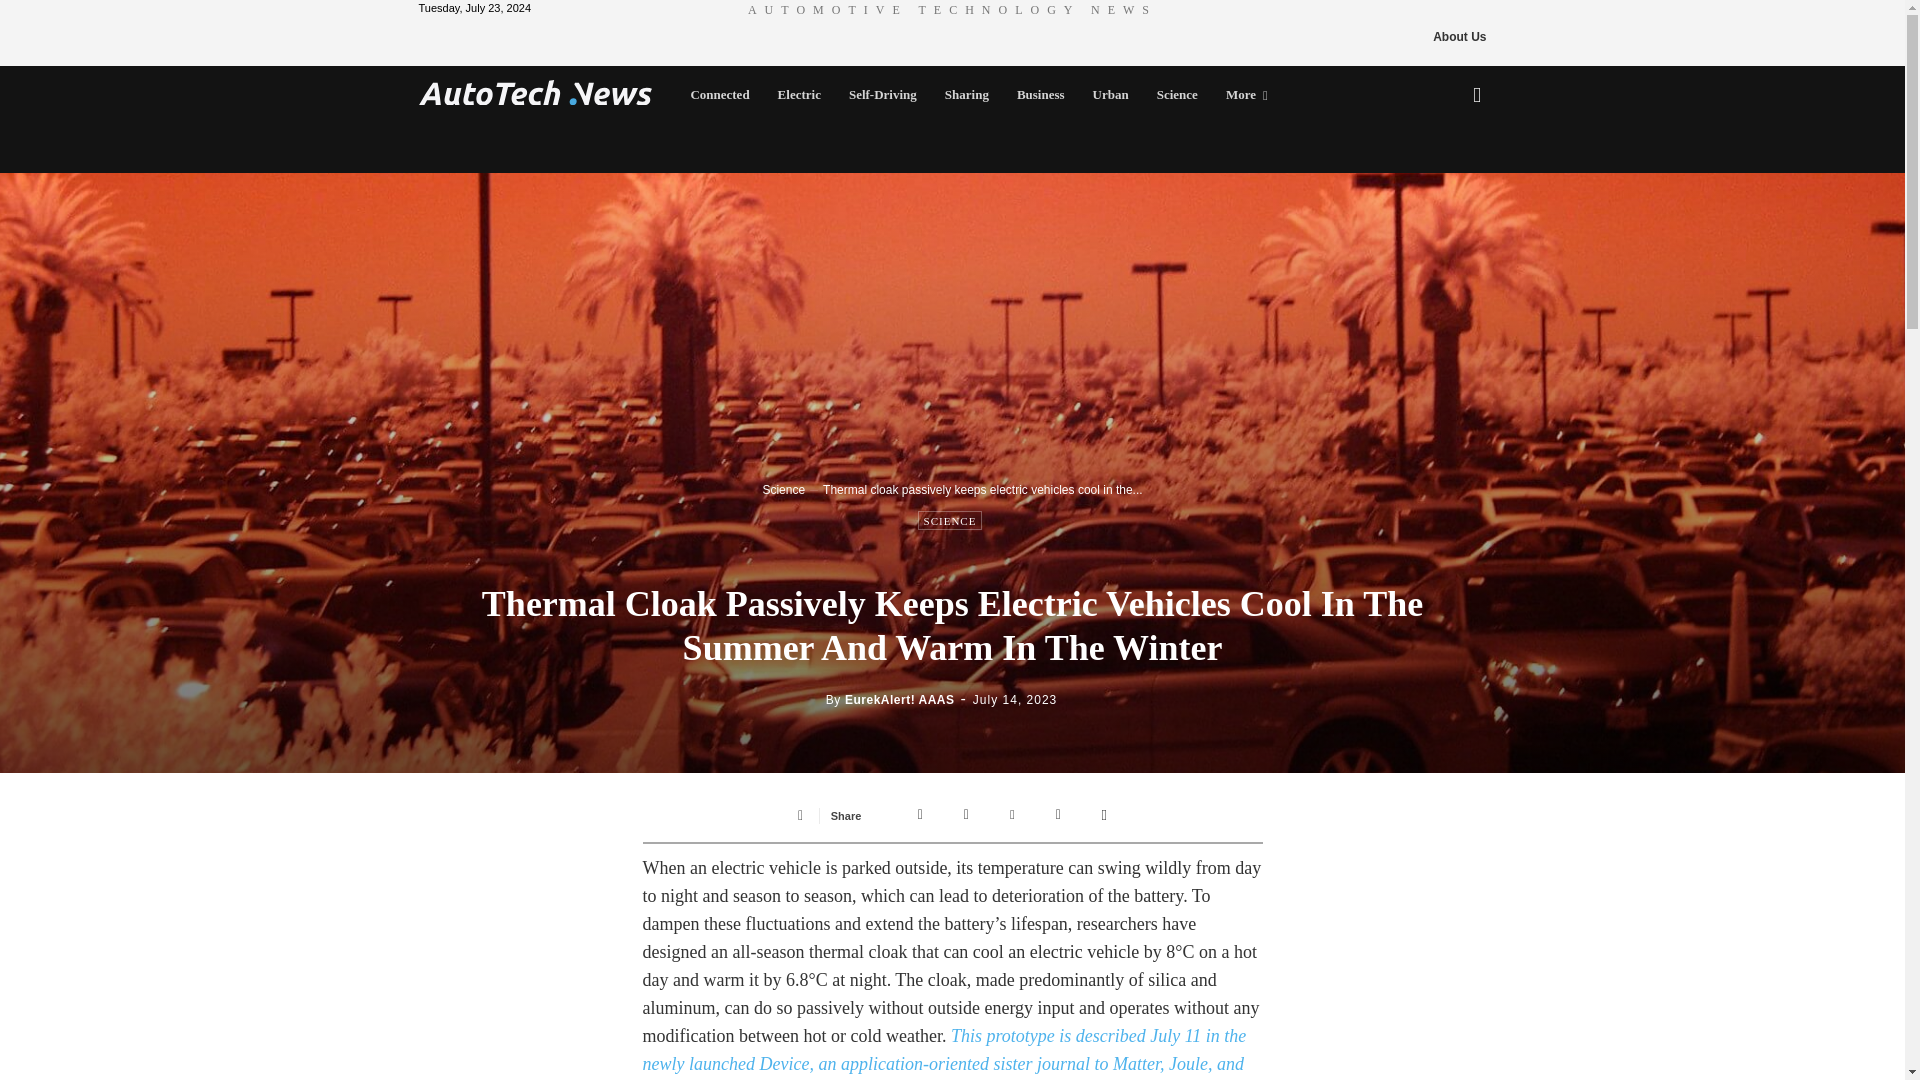  I want to click on Linkedin, so click(1058, 814).